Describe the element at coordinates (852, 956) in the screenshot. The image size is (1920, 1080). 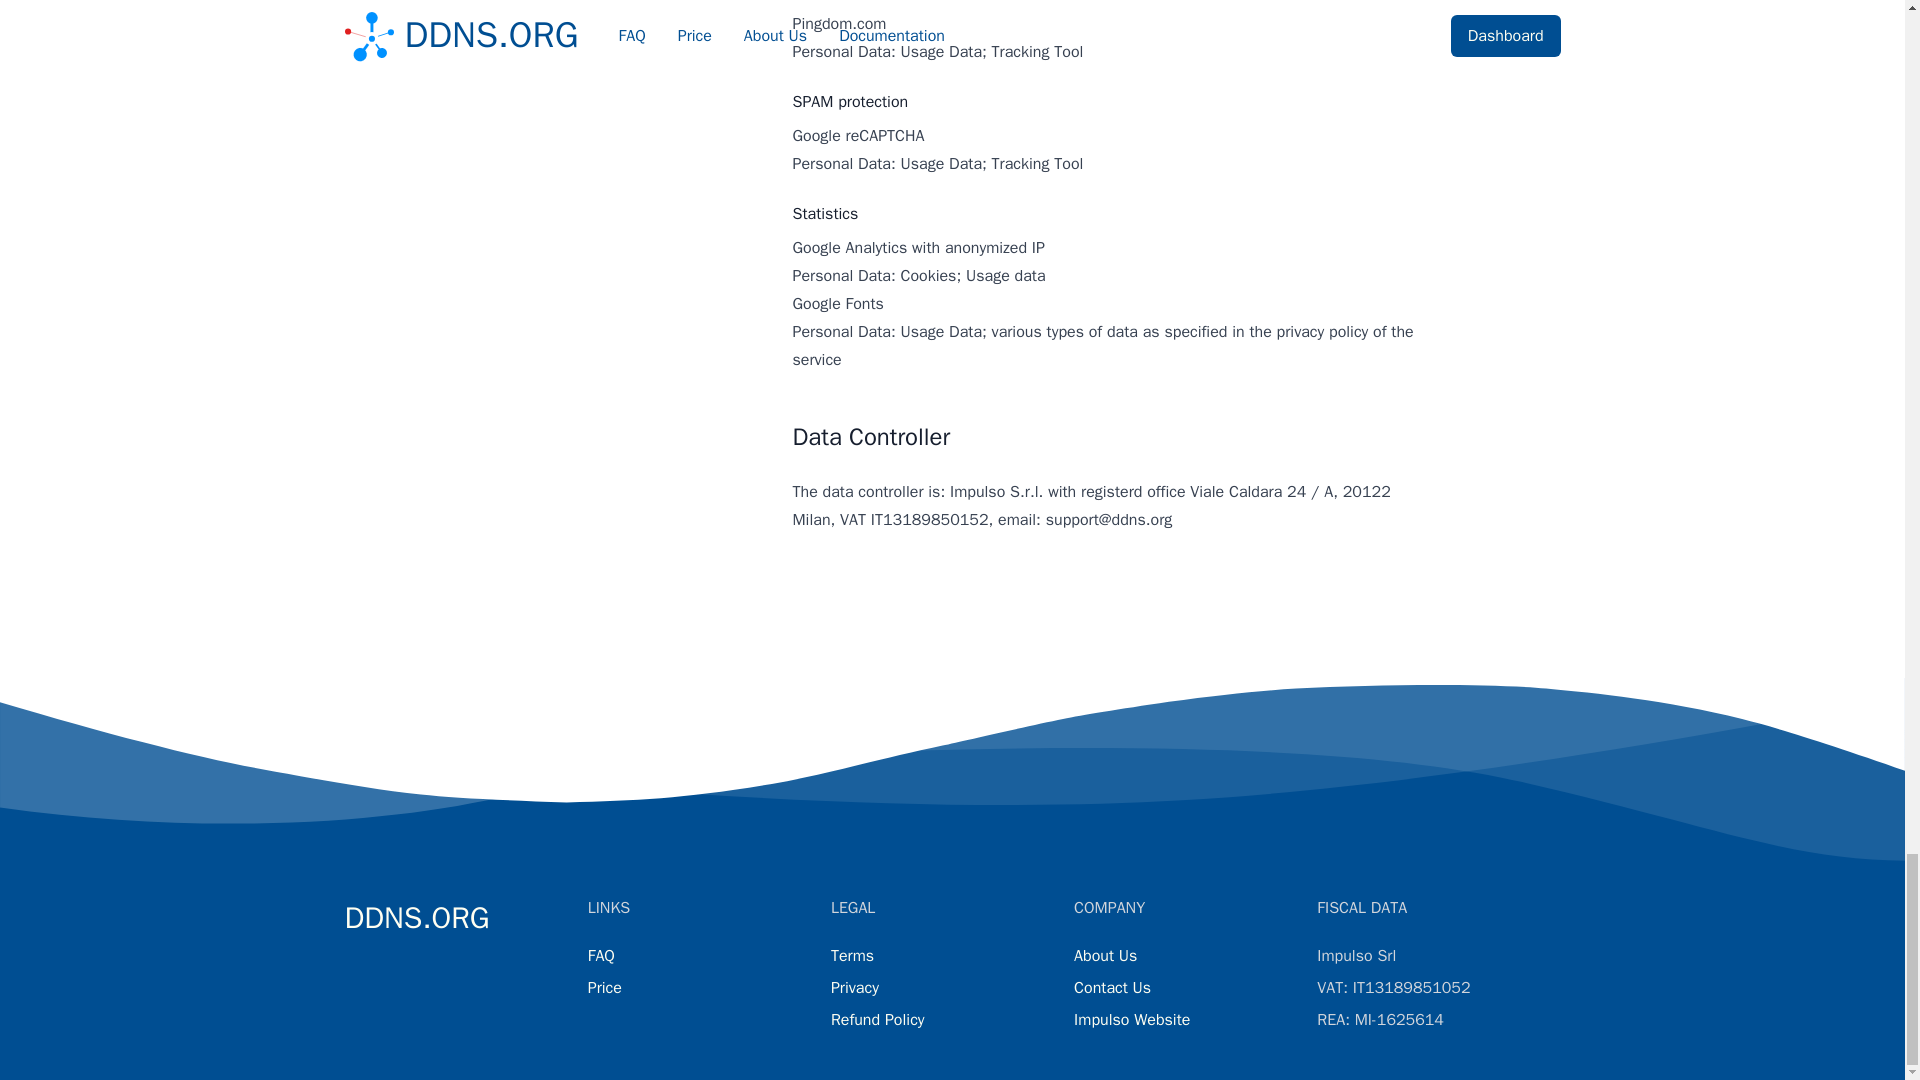
I see `Terms` at that location.